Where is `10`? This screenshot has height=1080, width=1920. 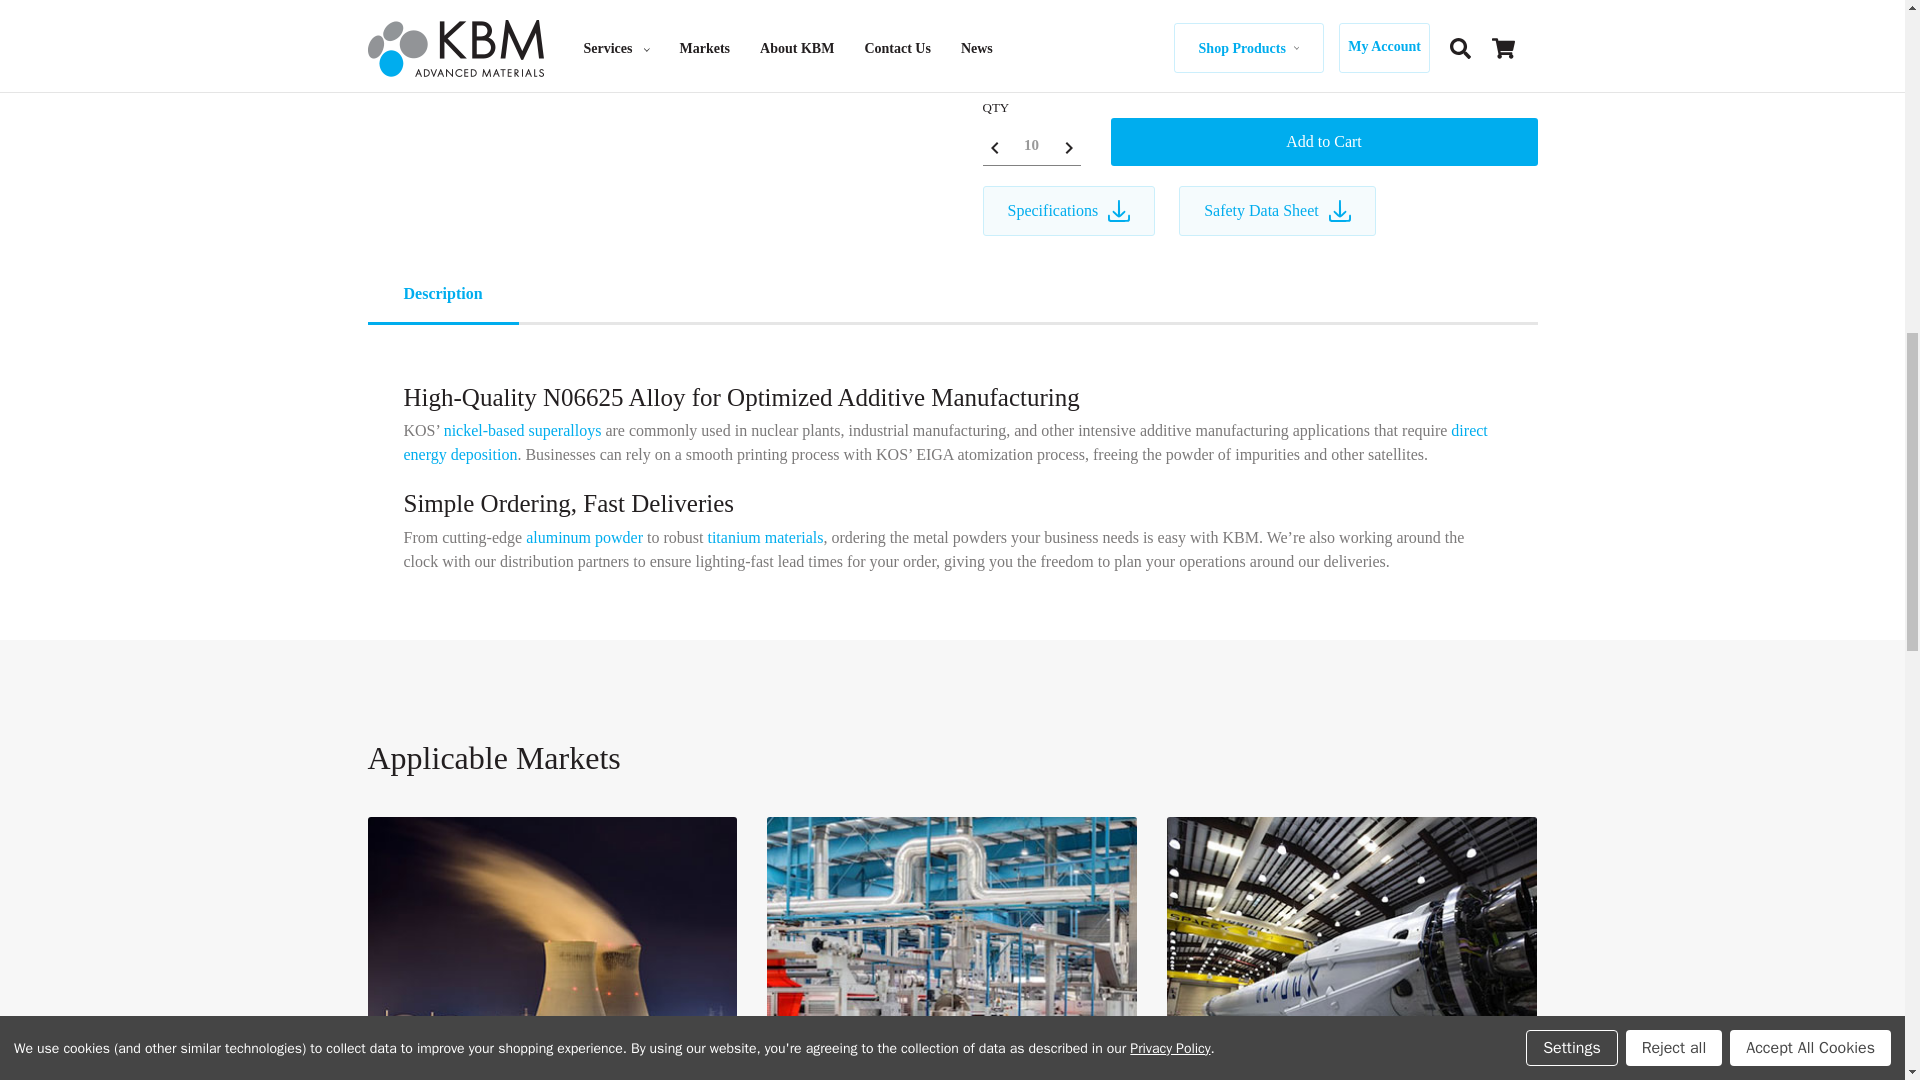 10 is located at coordinates (1030, 146).